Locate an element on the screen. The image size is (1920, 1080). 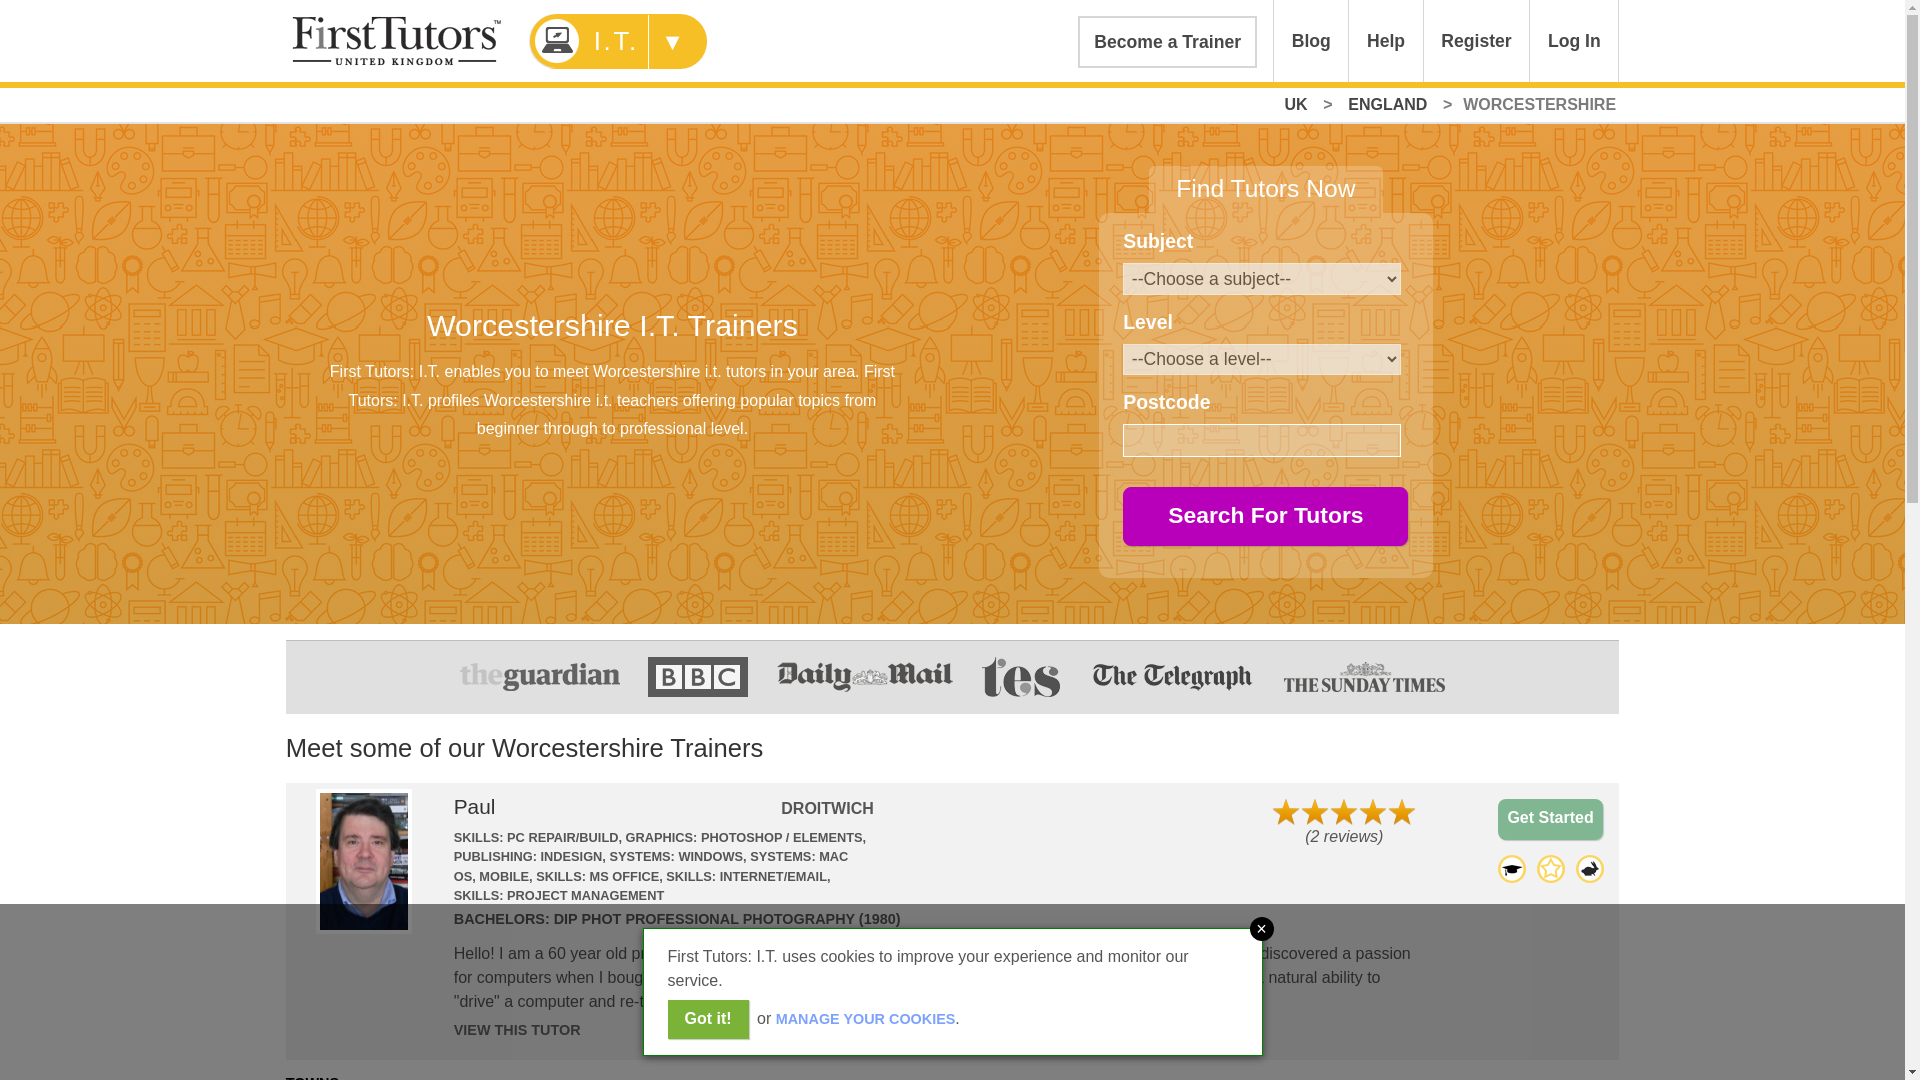
UK is located at coordinates (1296, 104).